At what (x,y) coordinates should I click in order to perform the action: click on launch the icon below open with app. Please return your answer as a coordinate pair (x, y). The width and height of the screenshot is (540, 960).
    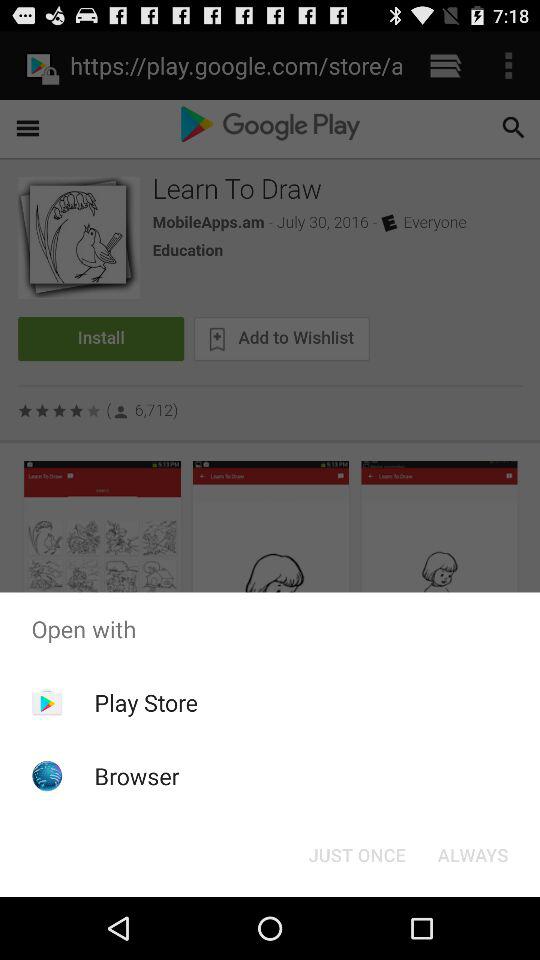
    Looking at the image, I should click on (356, 854).